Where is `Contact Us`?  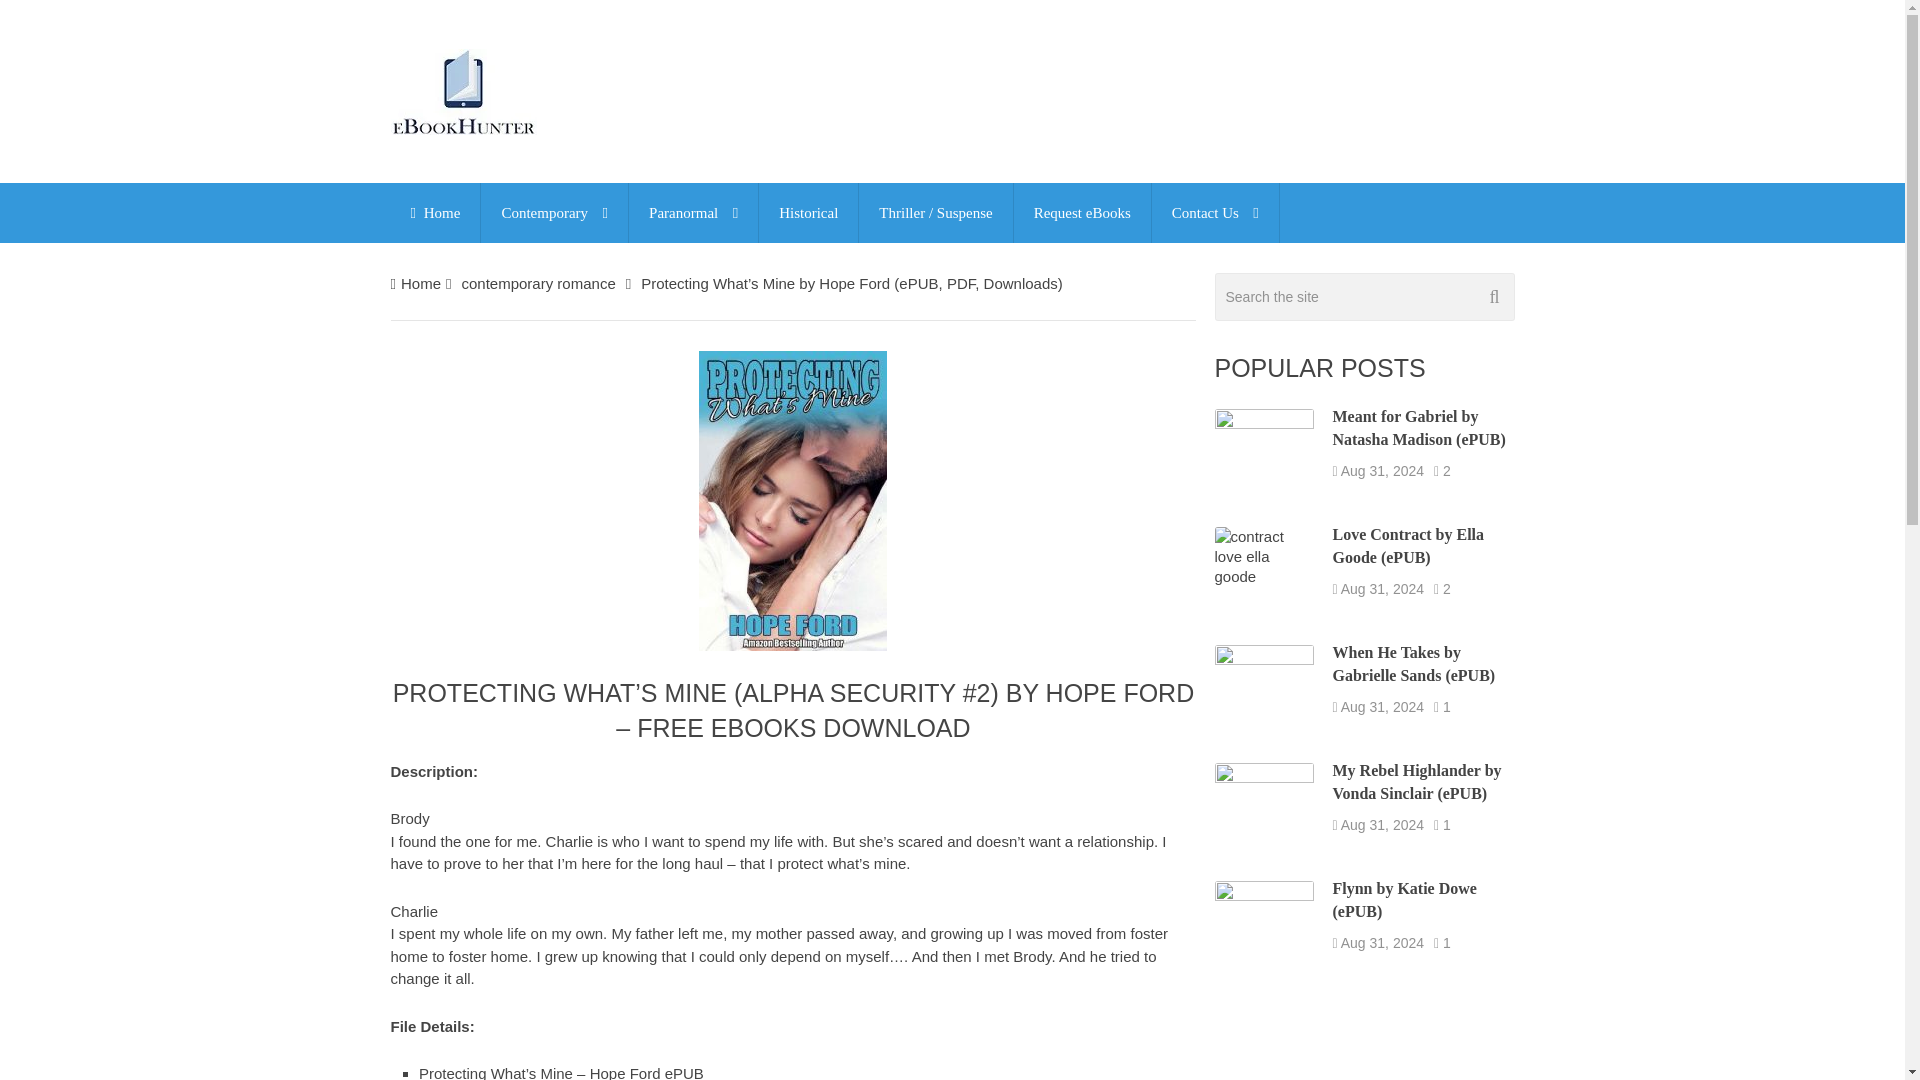
Contact Us is located at coordinates (1215, 212).